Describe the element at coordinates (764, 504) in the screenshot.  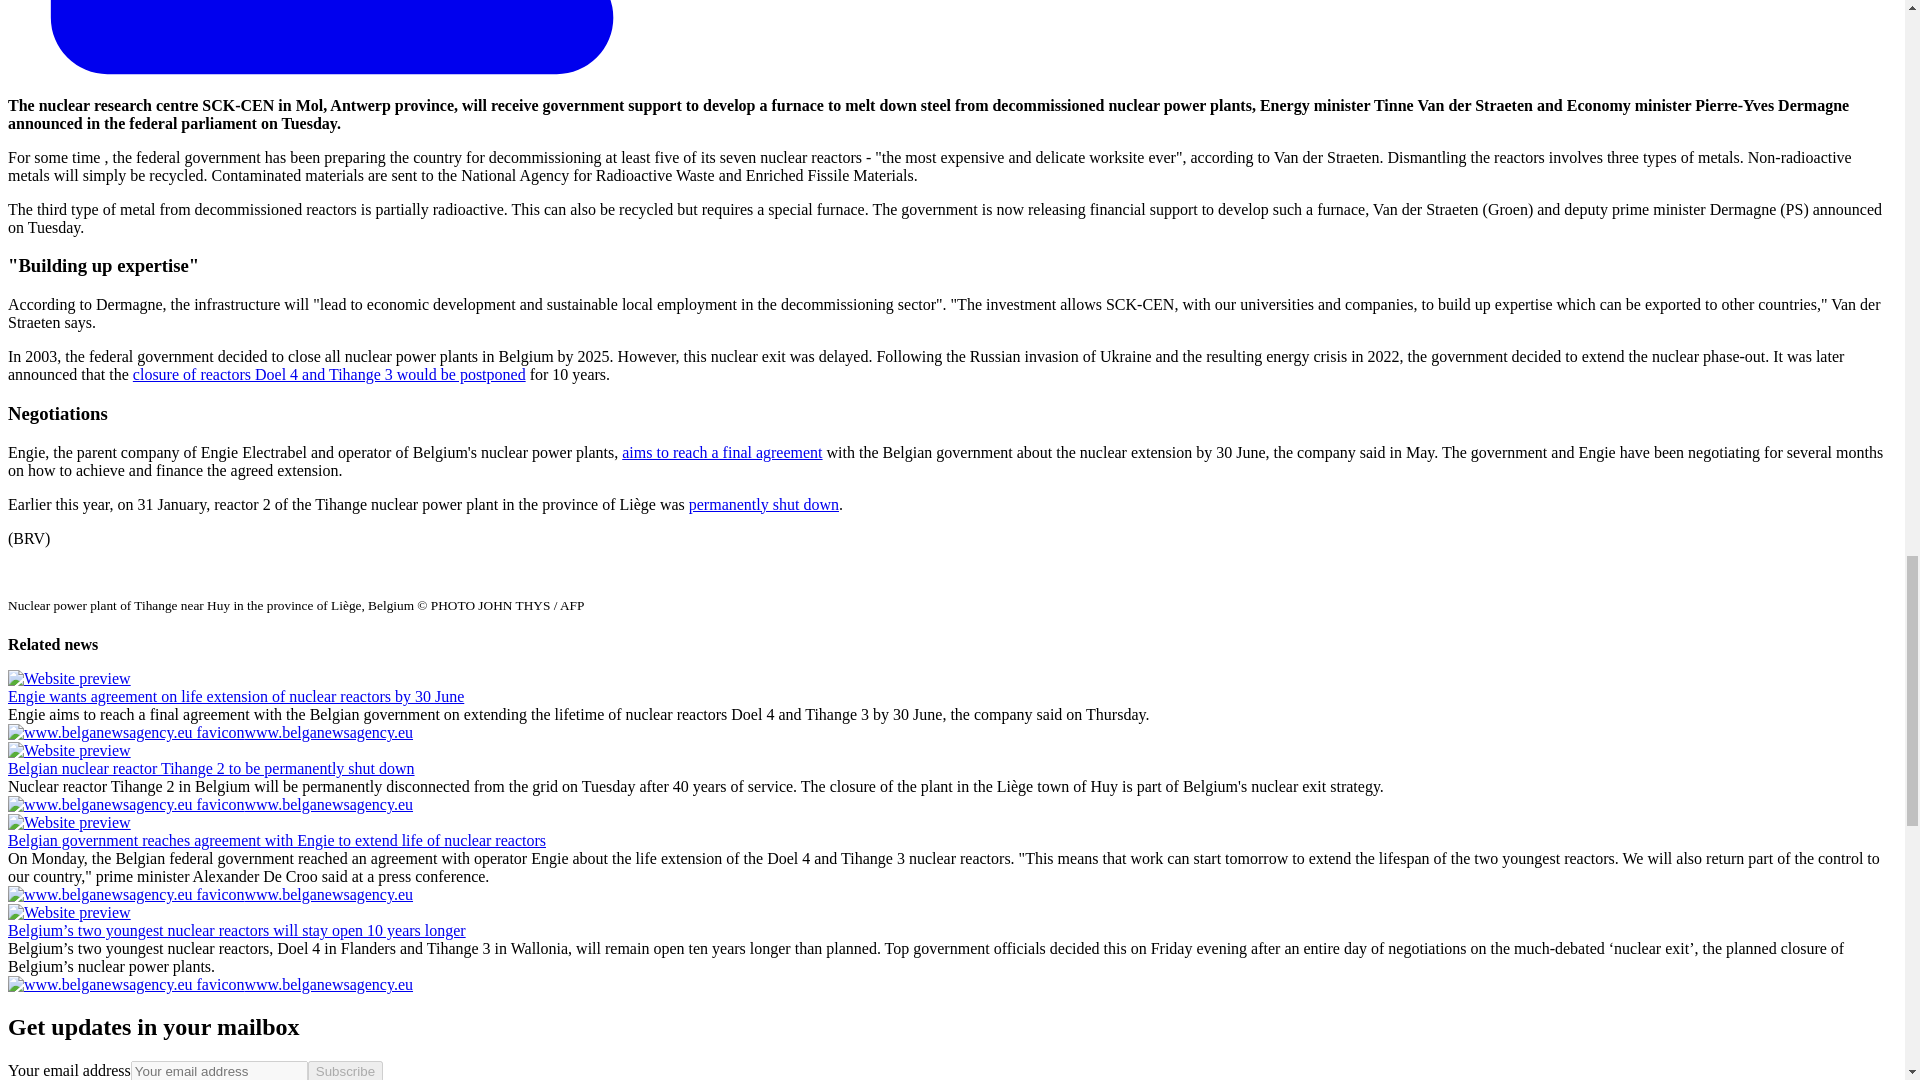
I see `permanently shut down` at that location.